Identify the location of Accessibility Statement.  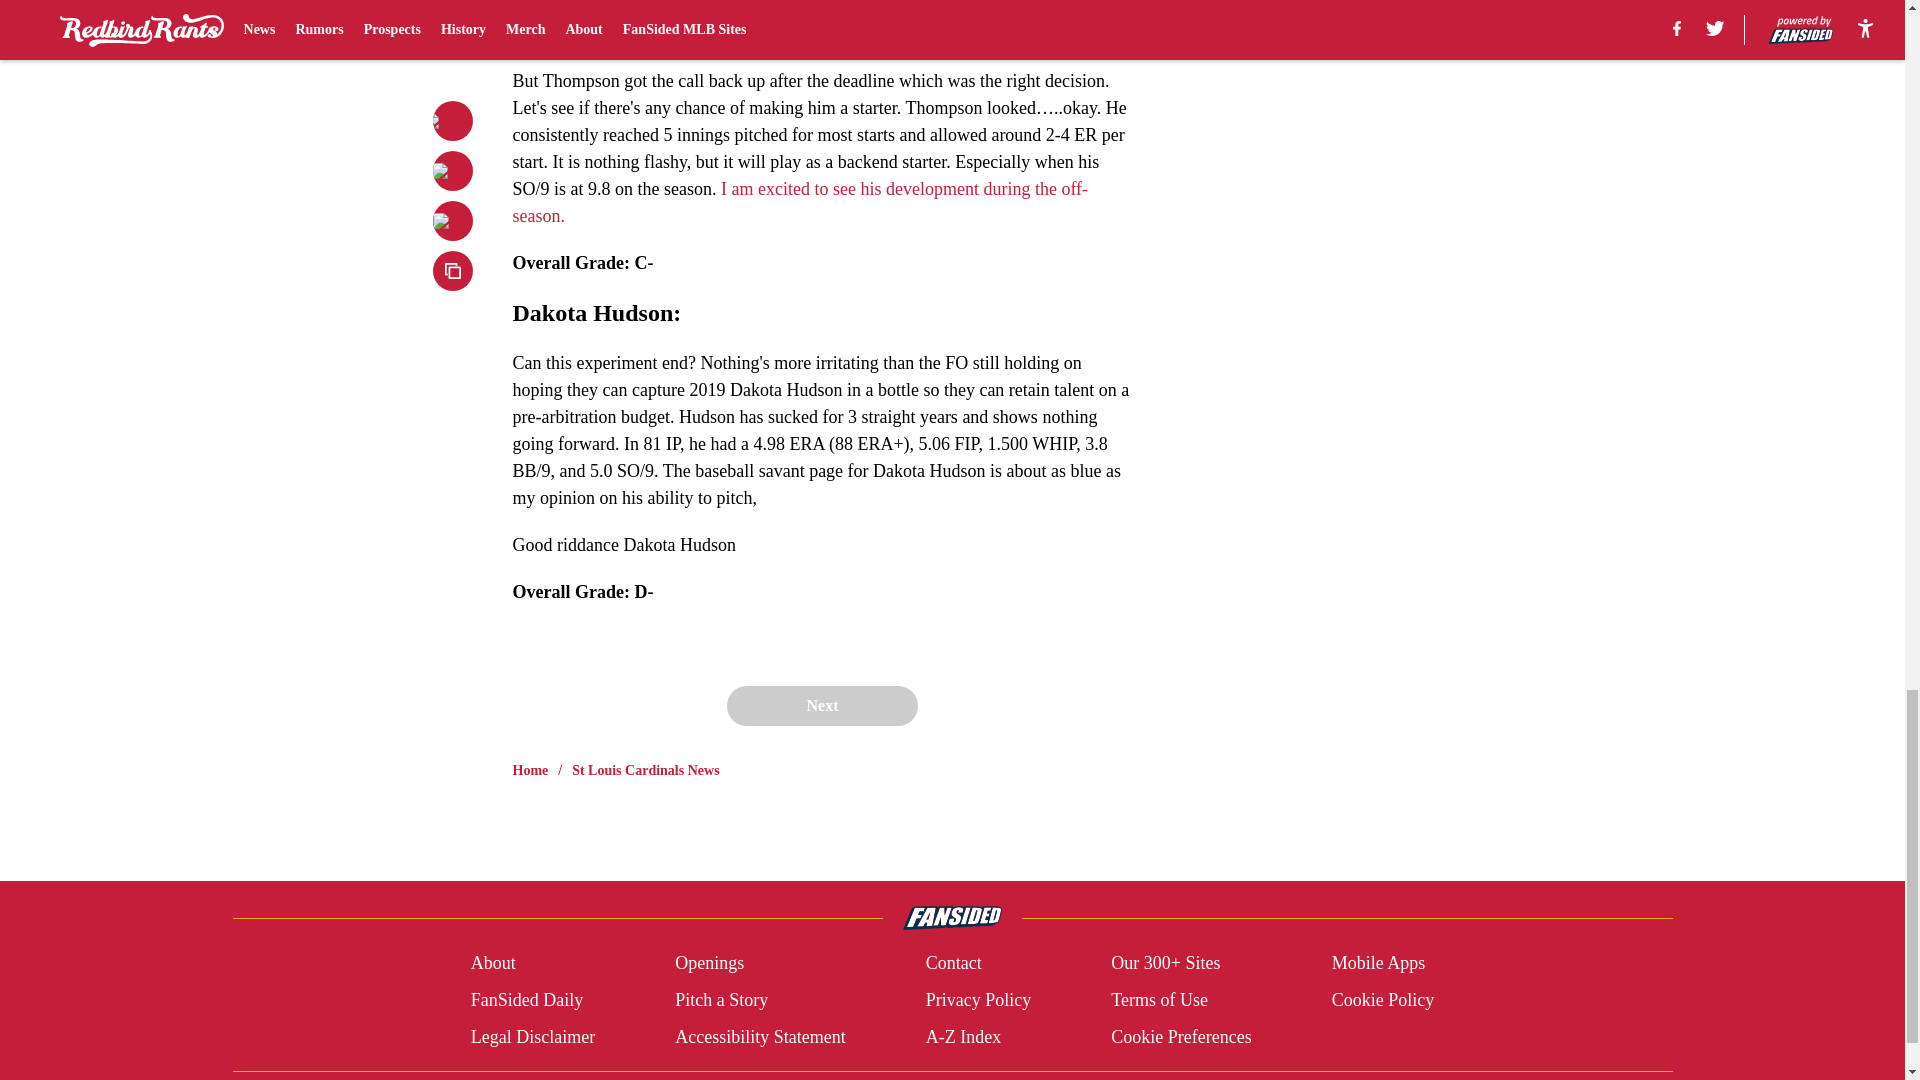
(760, 1036).